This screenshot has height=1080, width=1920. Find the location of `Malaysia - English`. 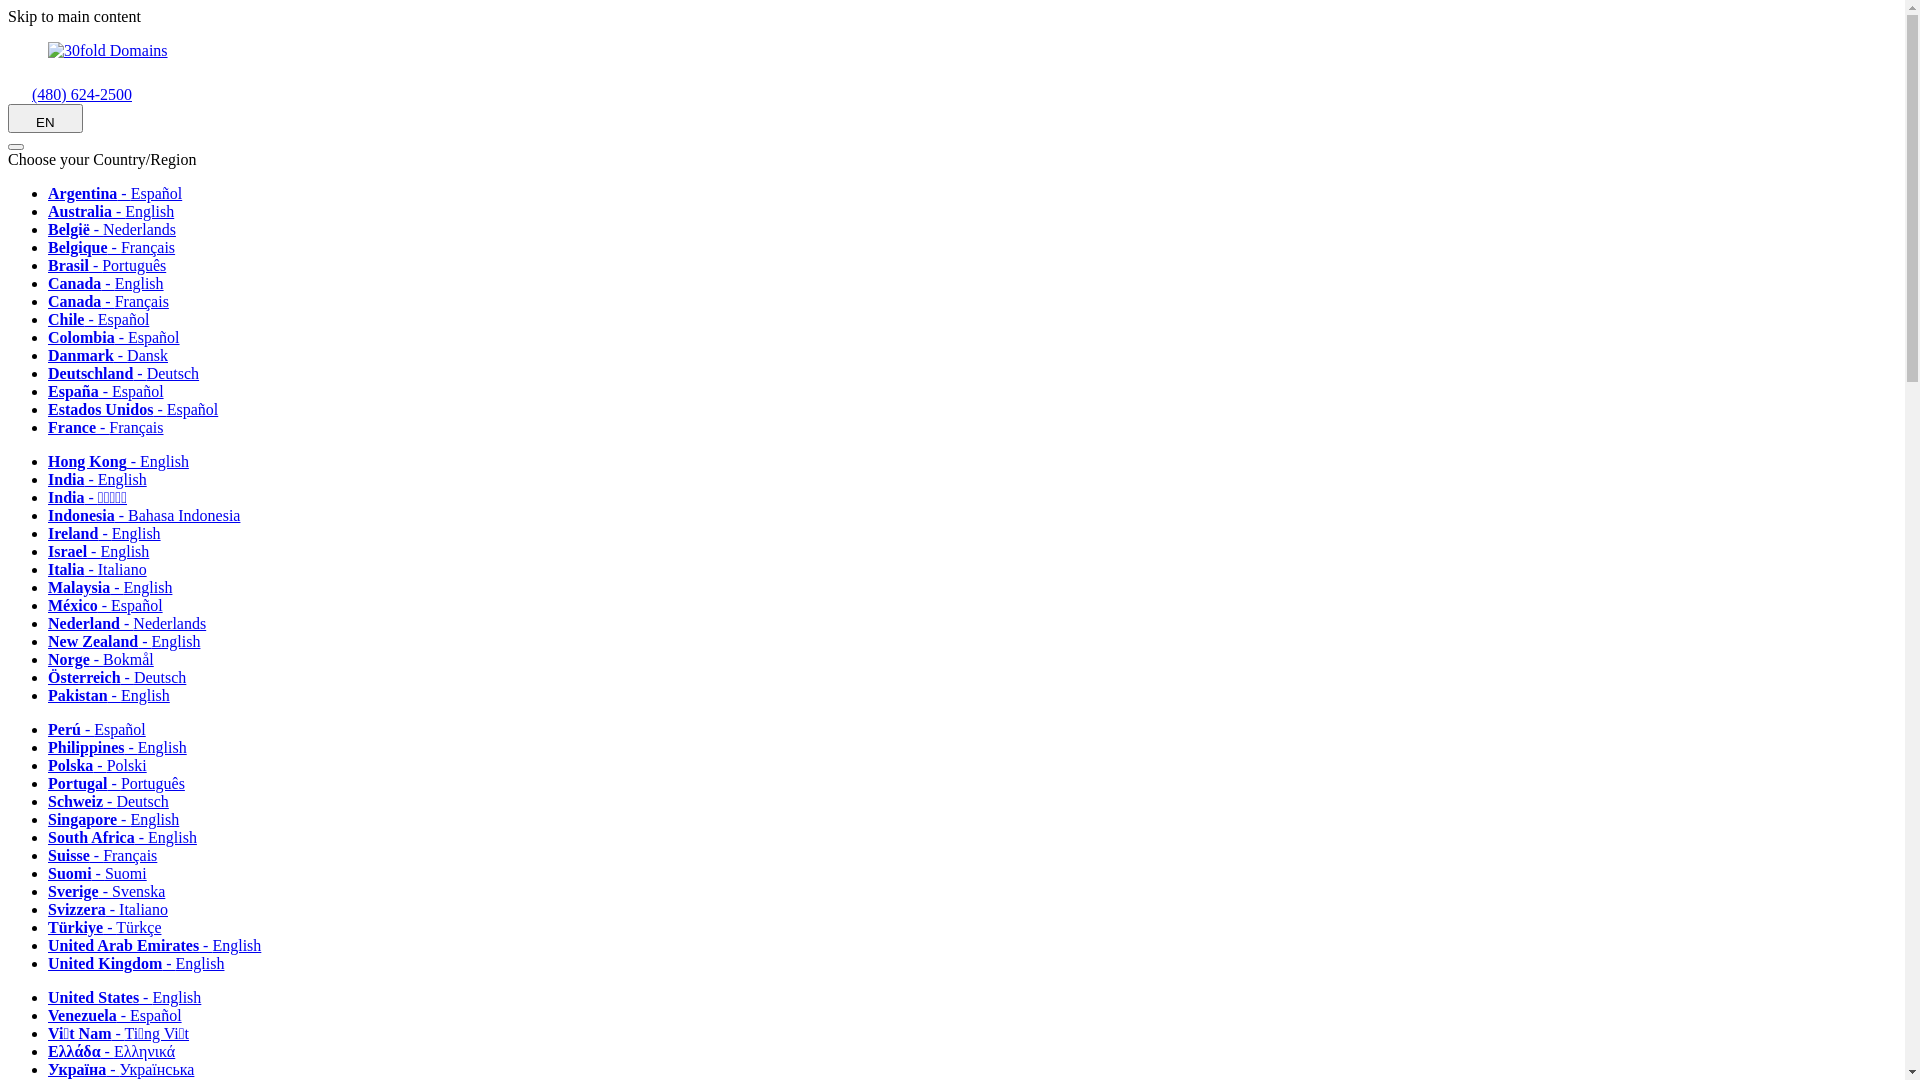

Malaysia - English is located at coordinates (117, 588).